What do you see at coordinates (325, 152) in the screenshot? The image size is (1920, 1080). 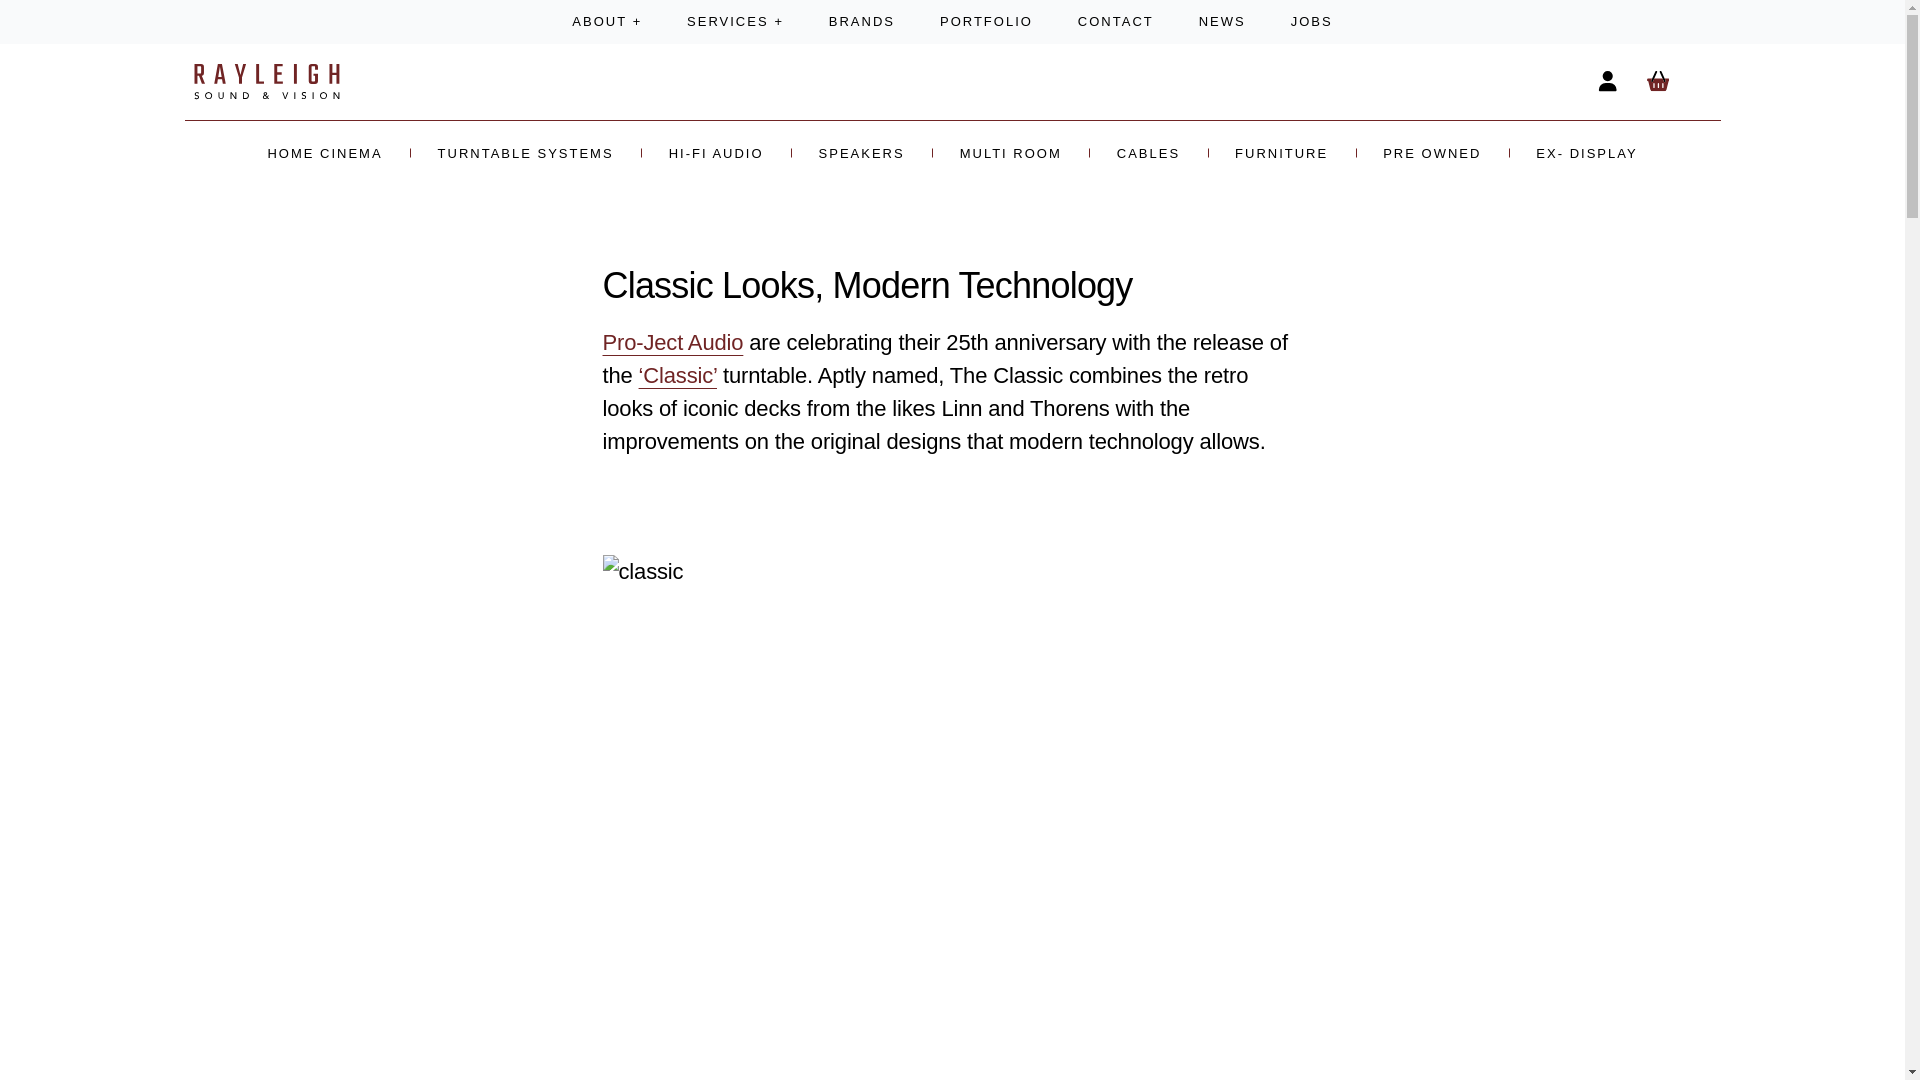 I see `HOME CINEMA` at bounding box center [325, 152].